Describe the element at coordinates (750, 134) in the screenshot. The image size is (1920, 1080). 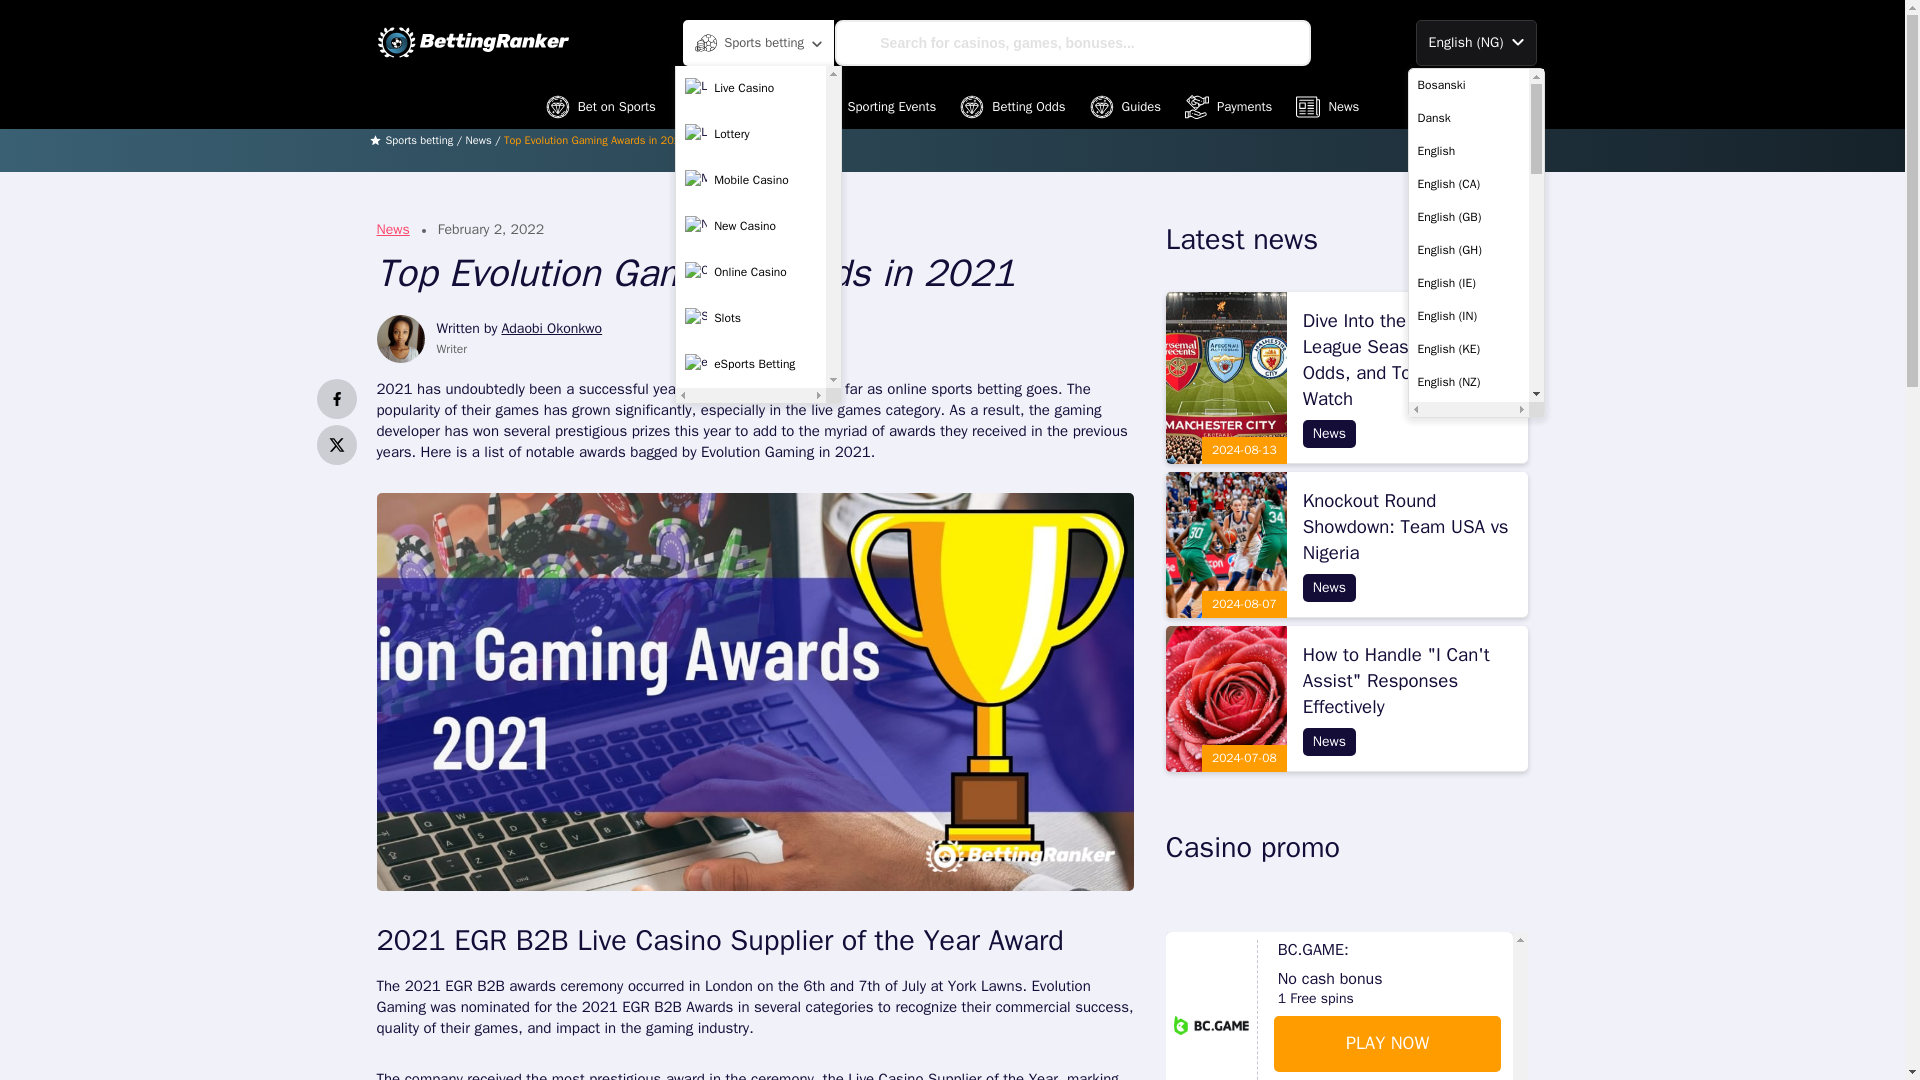
I see `Lottery` at that location.